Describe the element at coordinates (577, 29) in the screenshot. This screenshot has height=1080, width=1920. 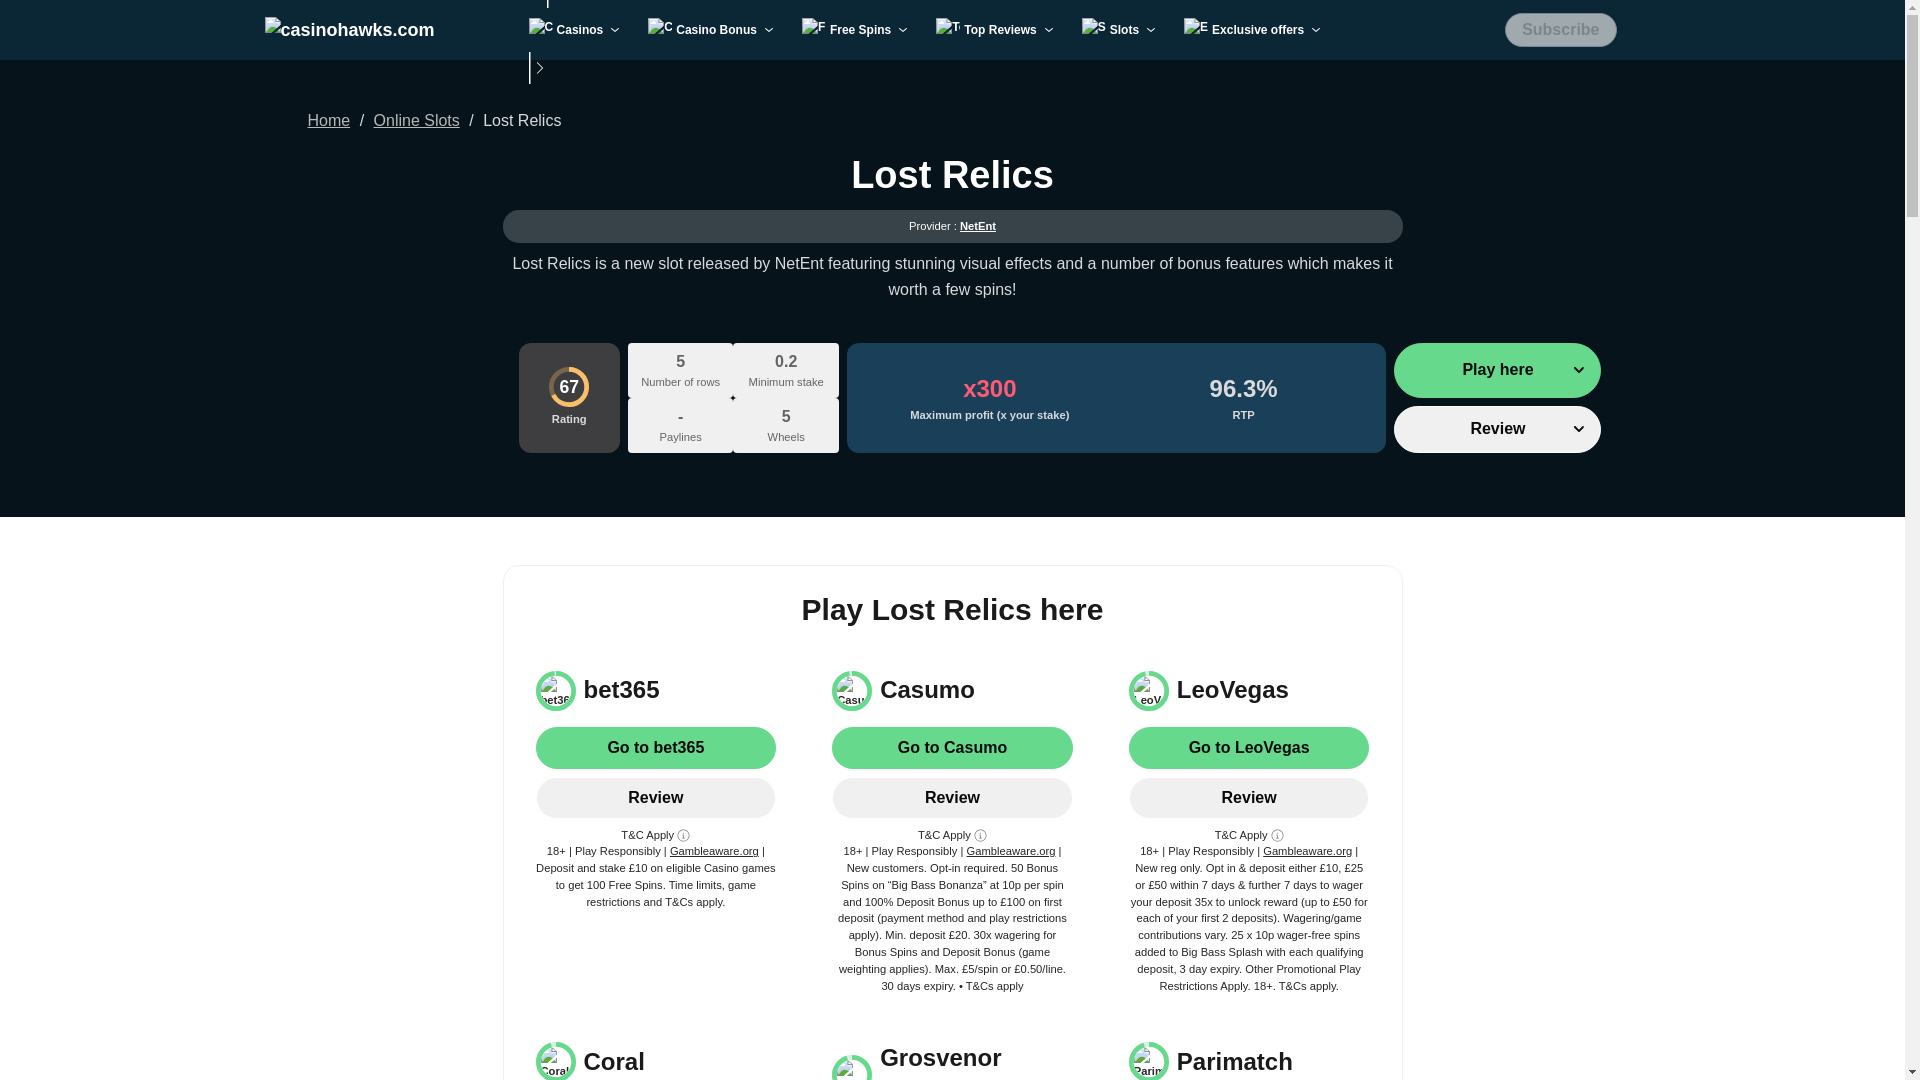
I see `Casinos` at that location.